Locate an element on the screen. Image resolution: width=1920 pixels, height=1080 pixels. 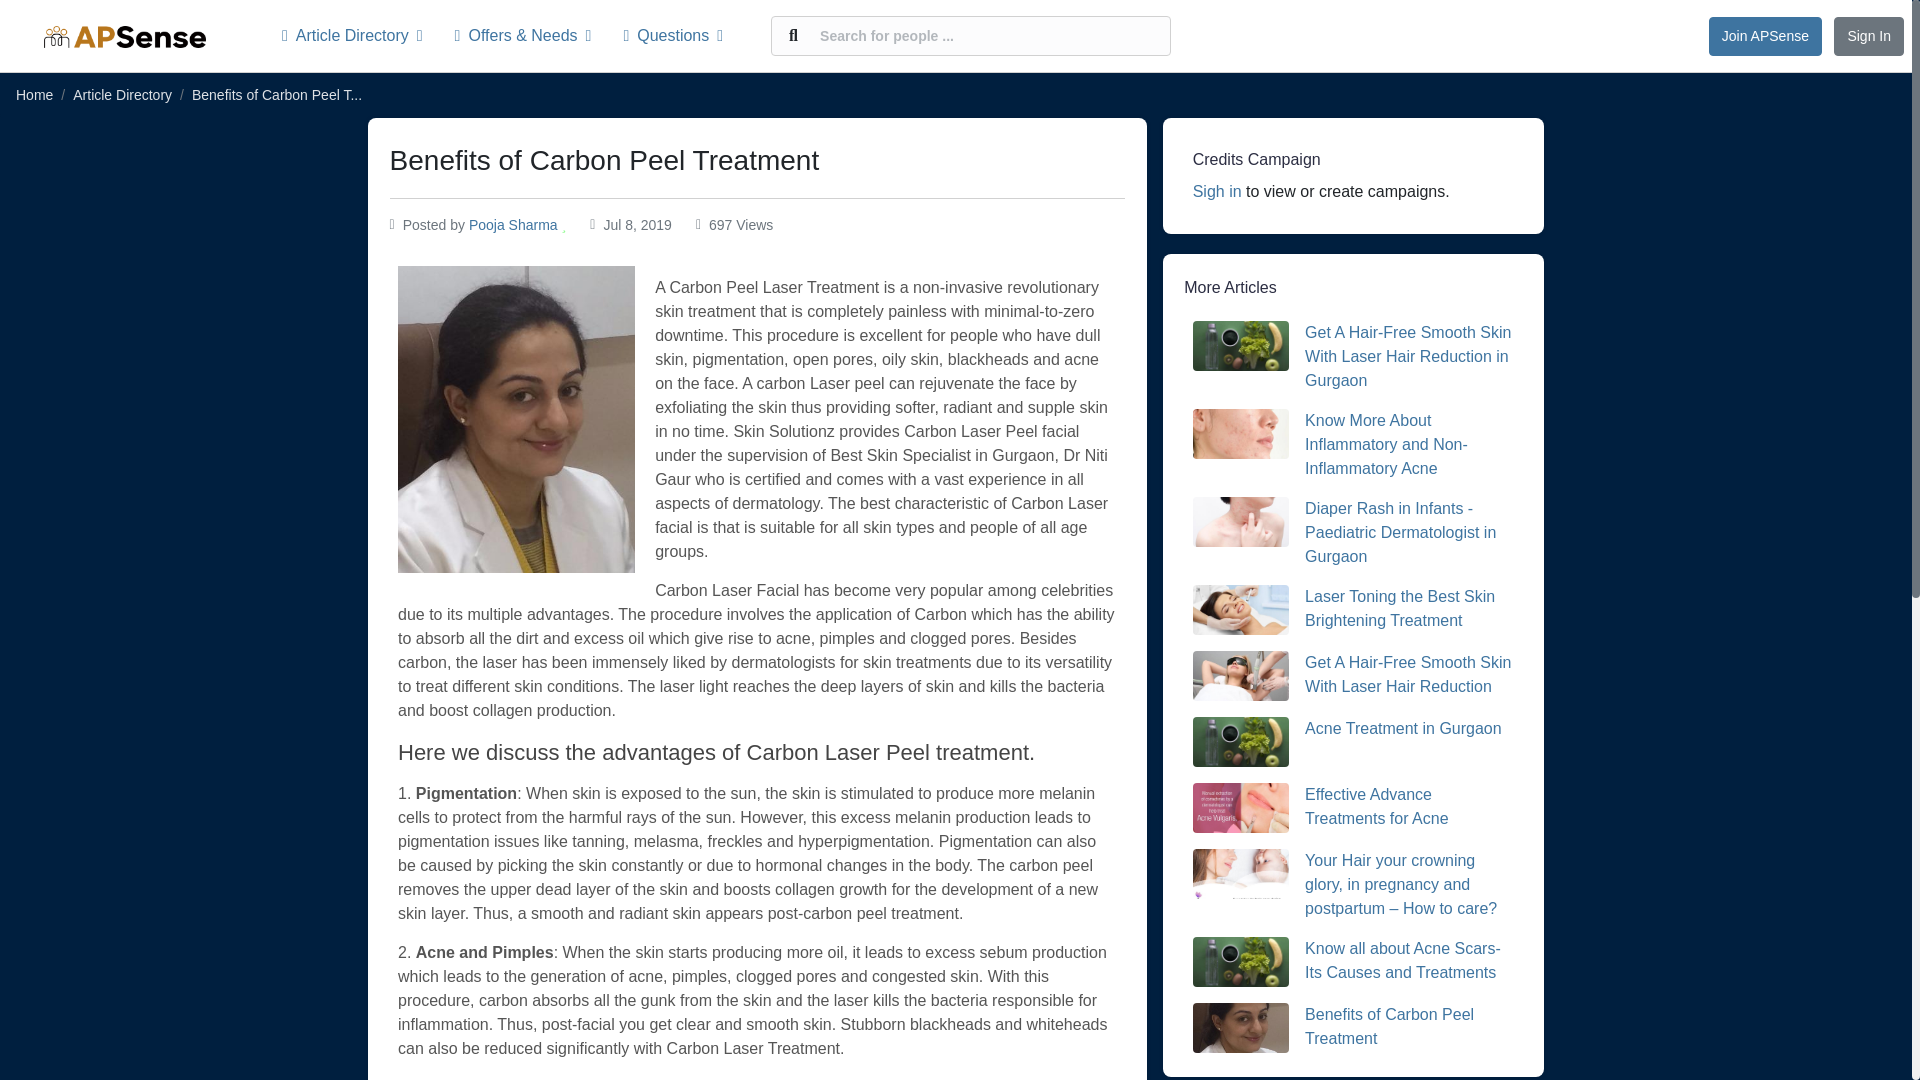
Laser Toning the Best Skin Brightening Treatment is located at coordinates (1400, 608).